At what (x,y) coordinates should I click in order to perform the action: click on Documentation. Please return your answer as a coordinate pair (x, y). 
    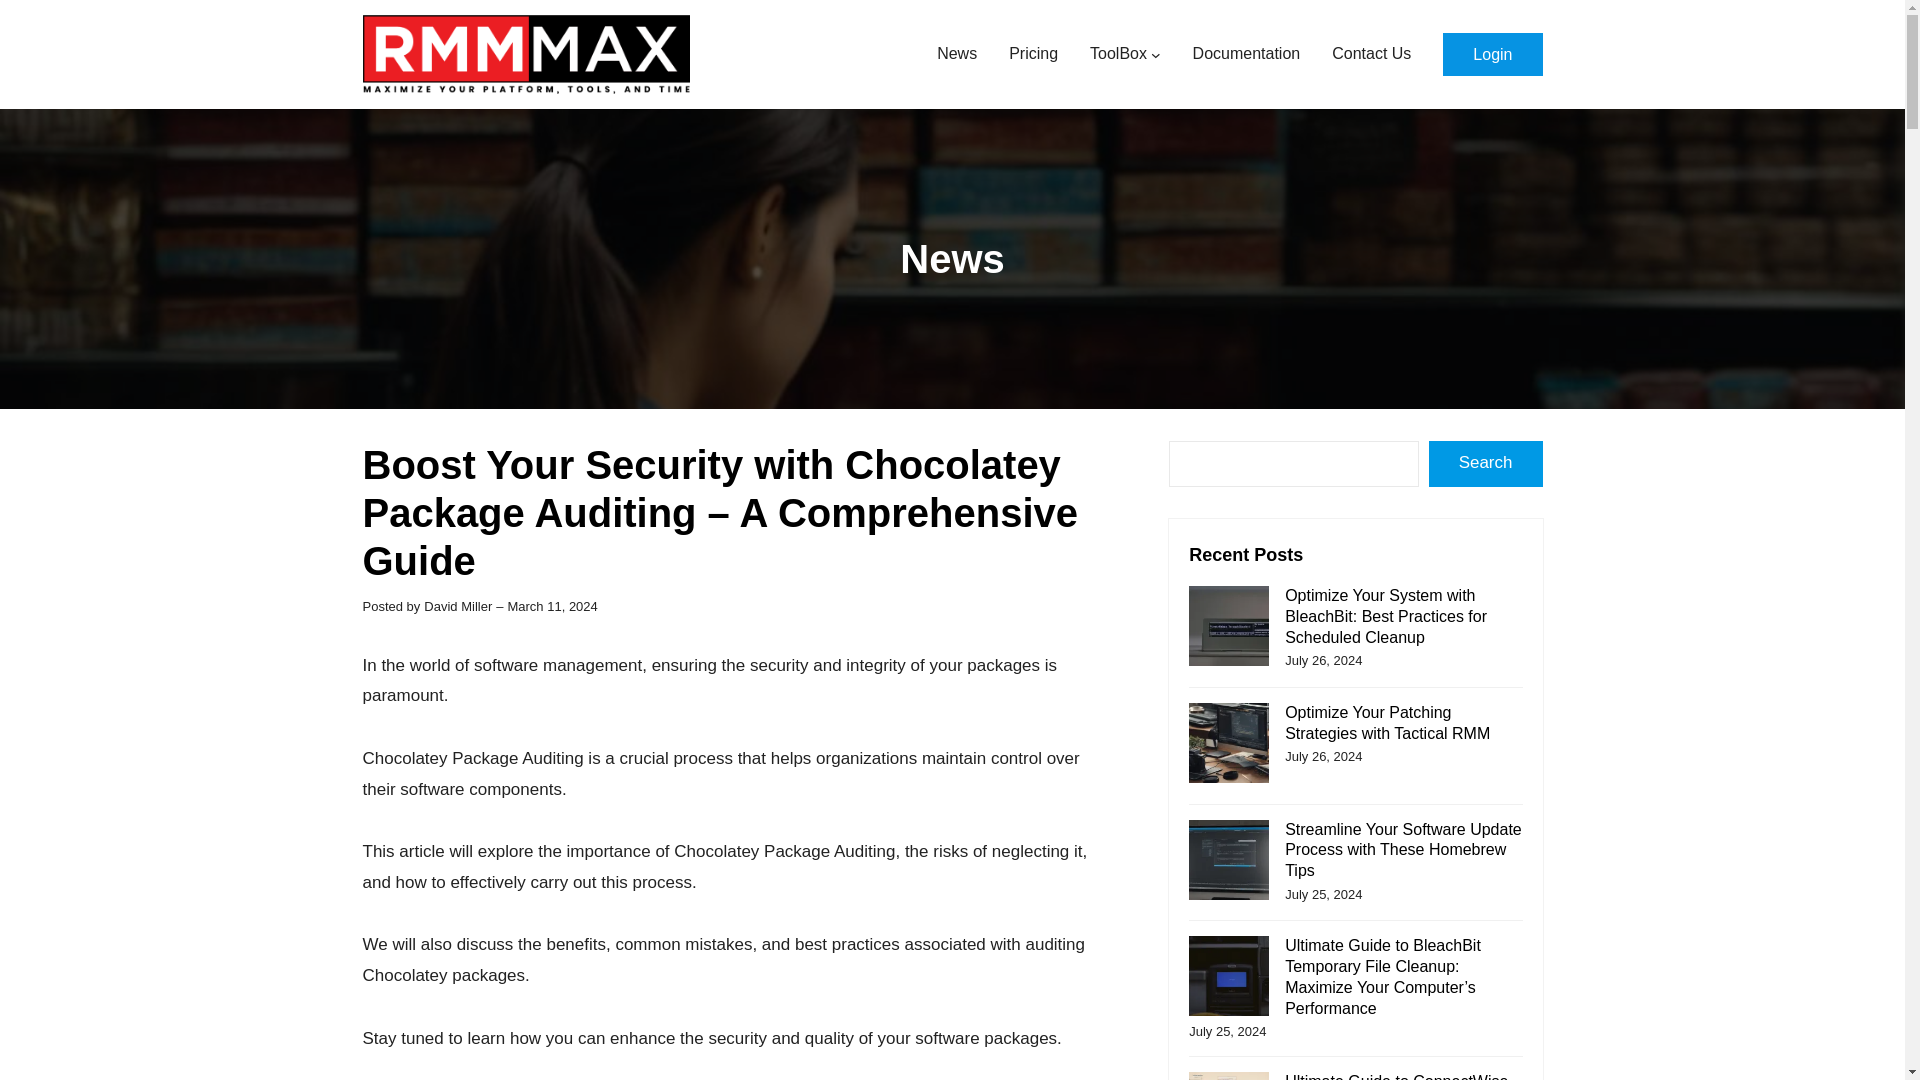
    Looking at the image, I should click on (1246, 54).